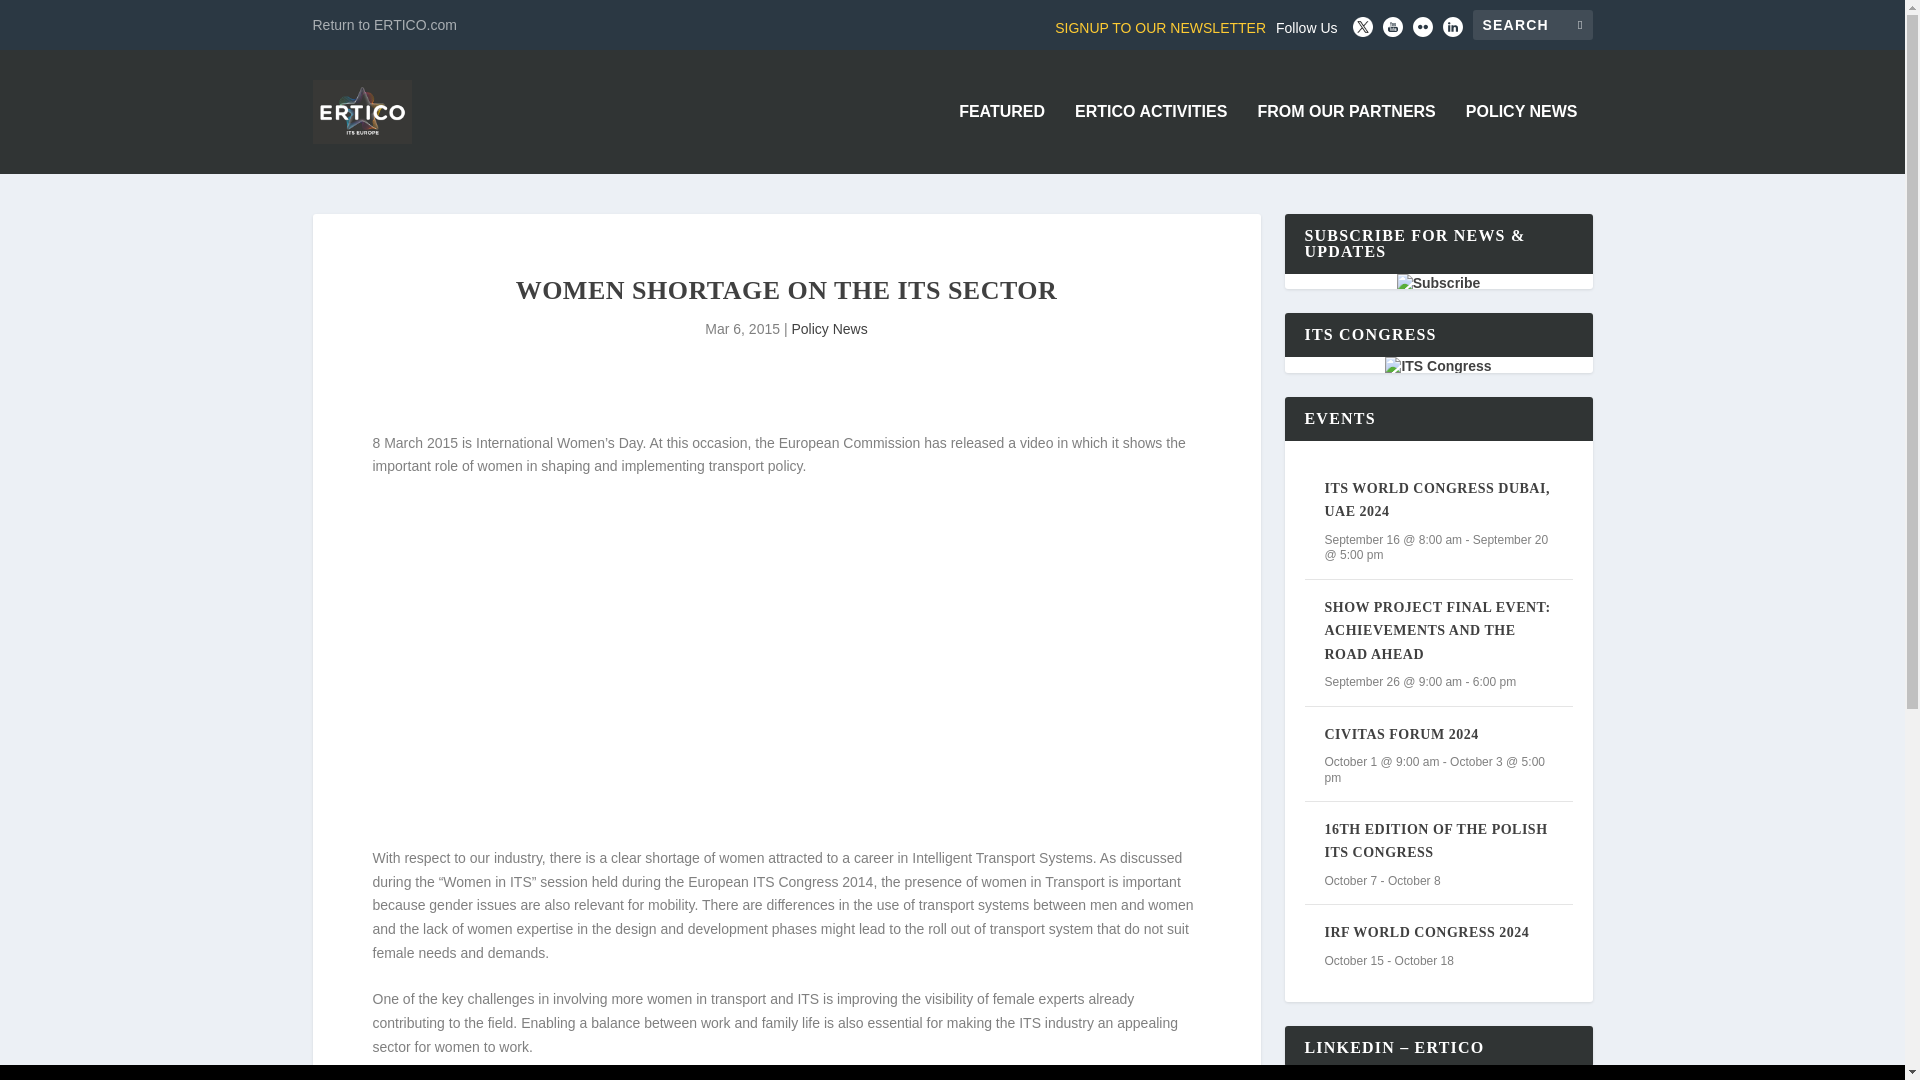  What do you see at coordinates (1532, 24) in the screenshot?
I see `Search for:` at bounding box center [1532, 24].